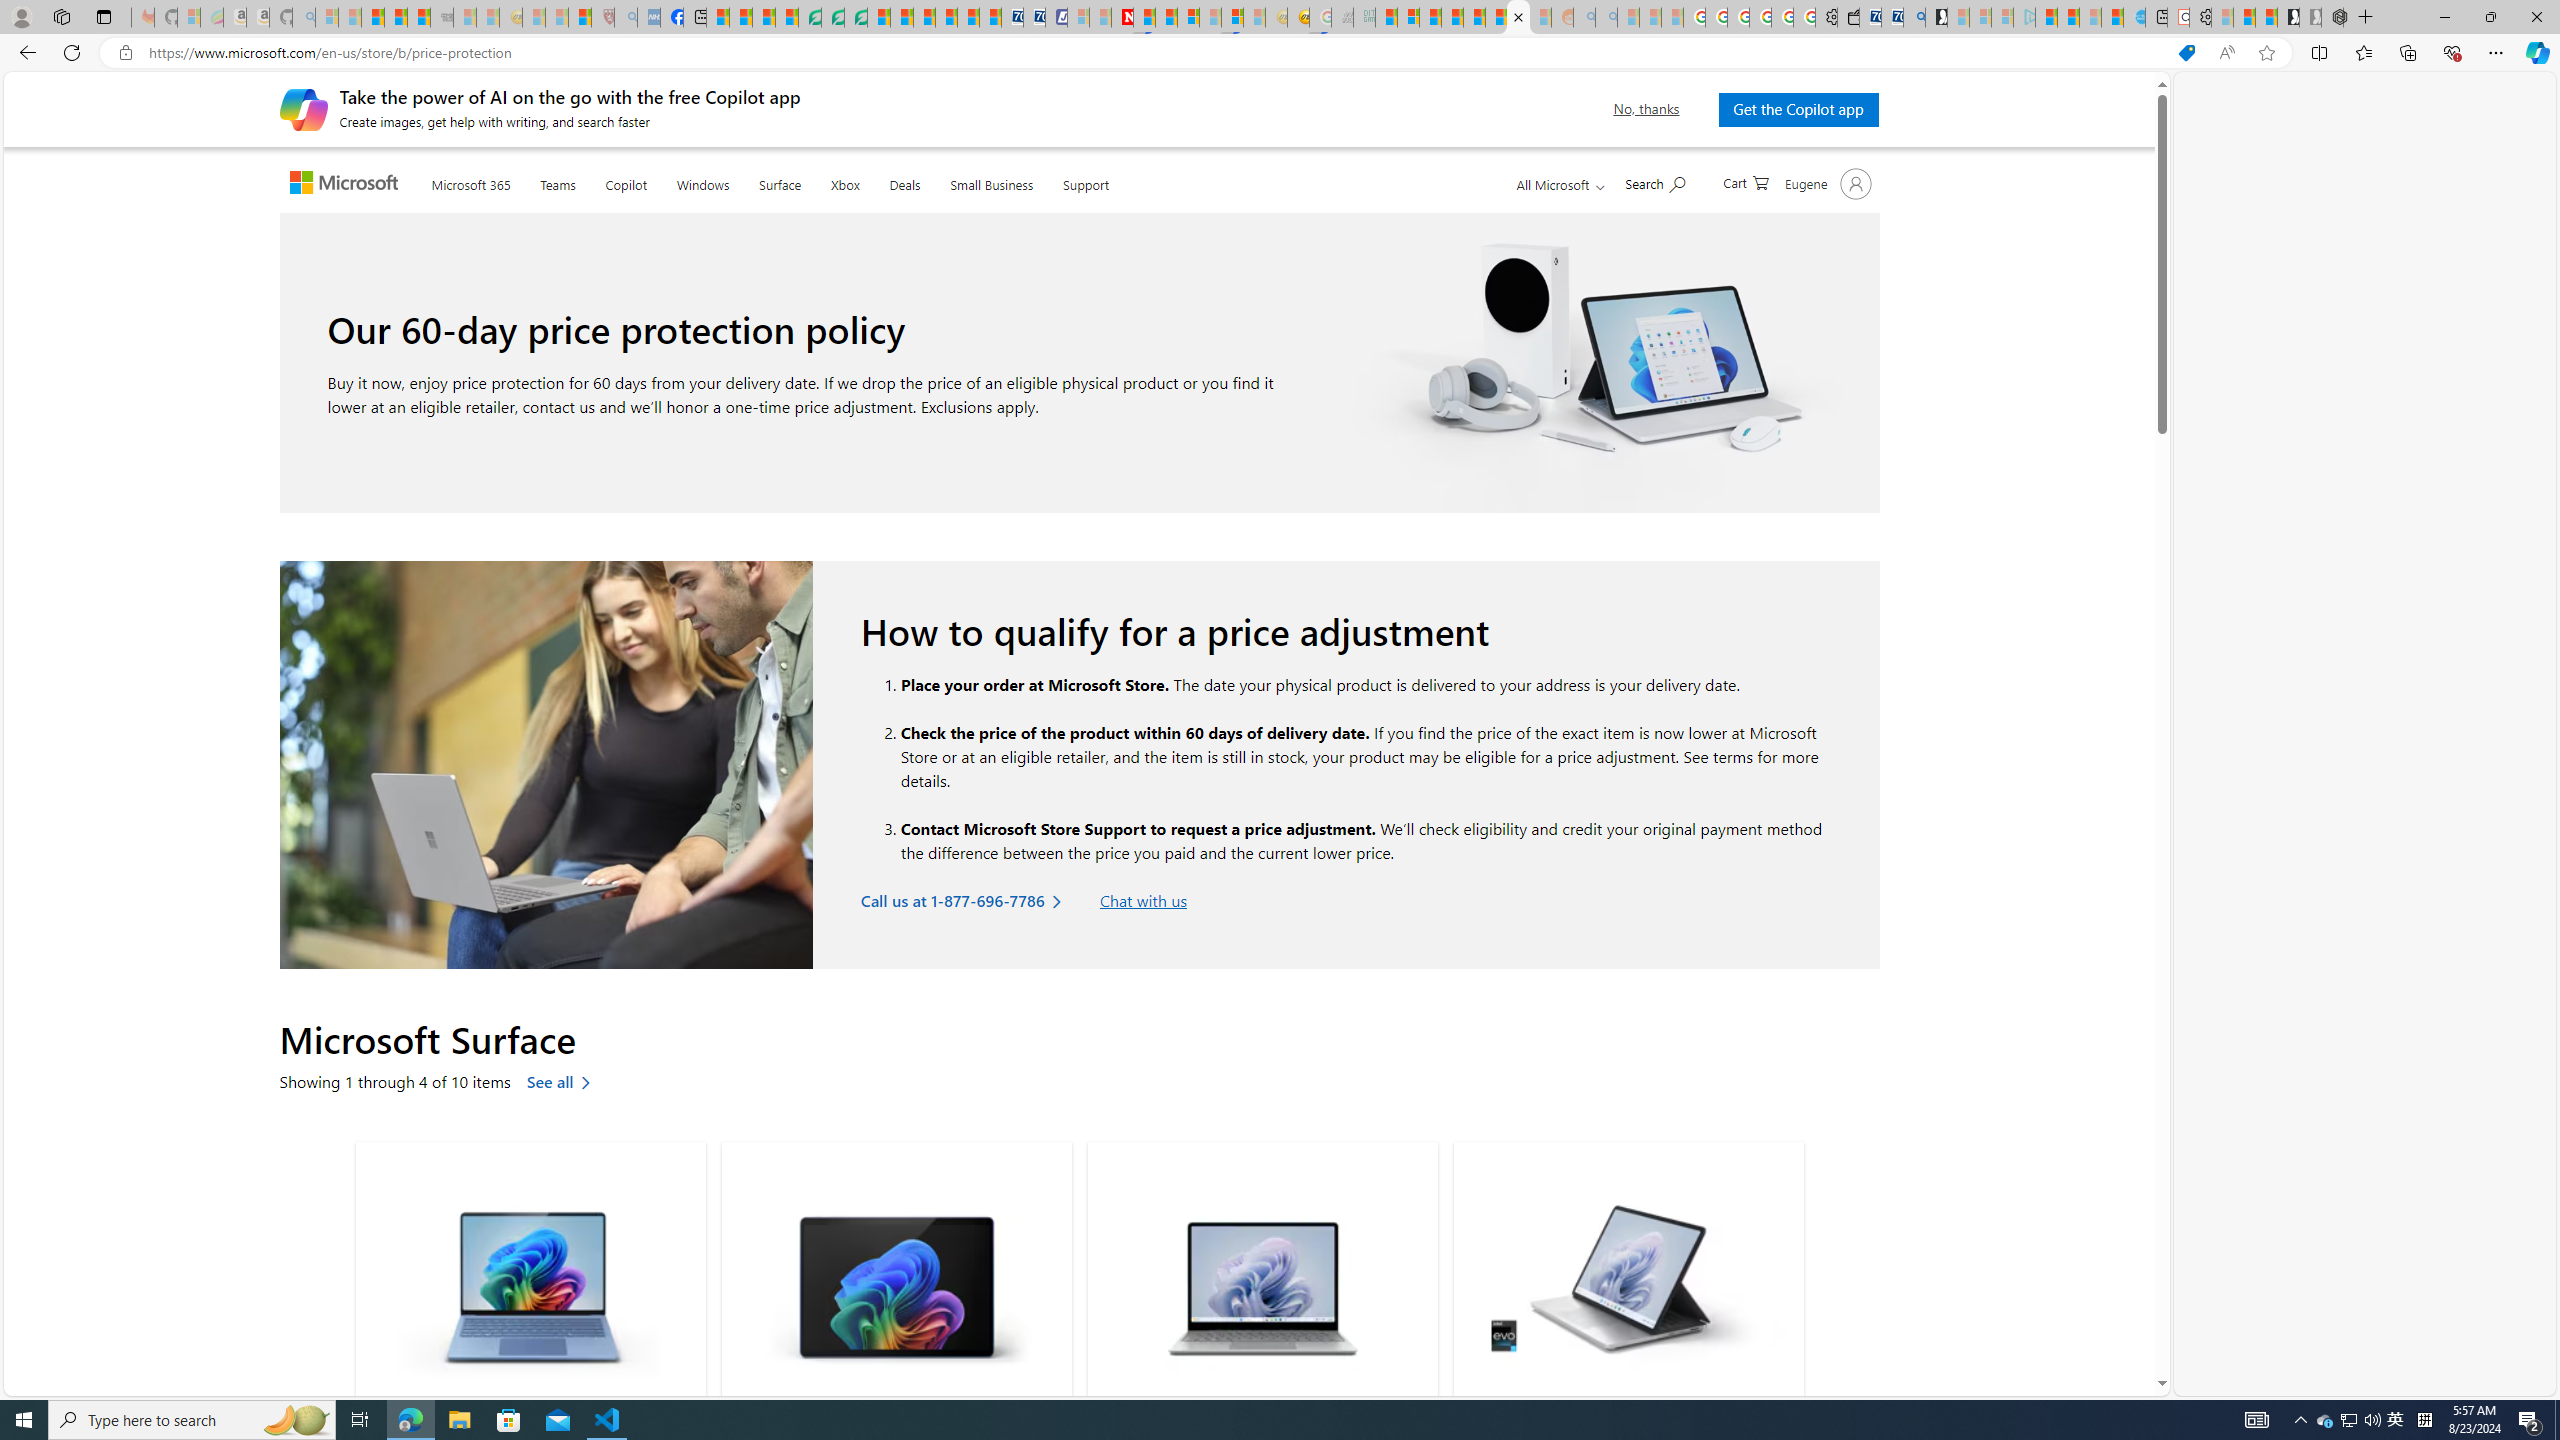 The width and height of the screenshot is (2560, 1440). Describe the element at coordinates (626, 180) in the screenshot. I see `Copilot` at that location.